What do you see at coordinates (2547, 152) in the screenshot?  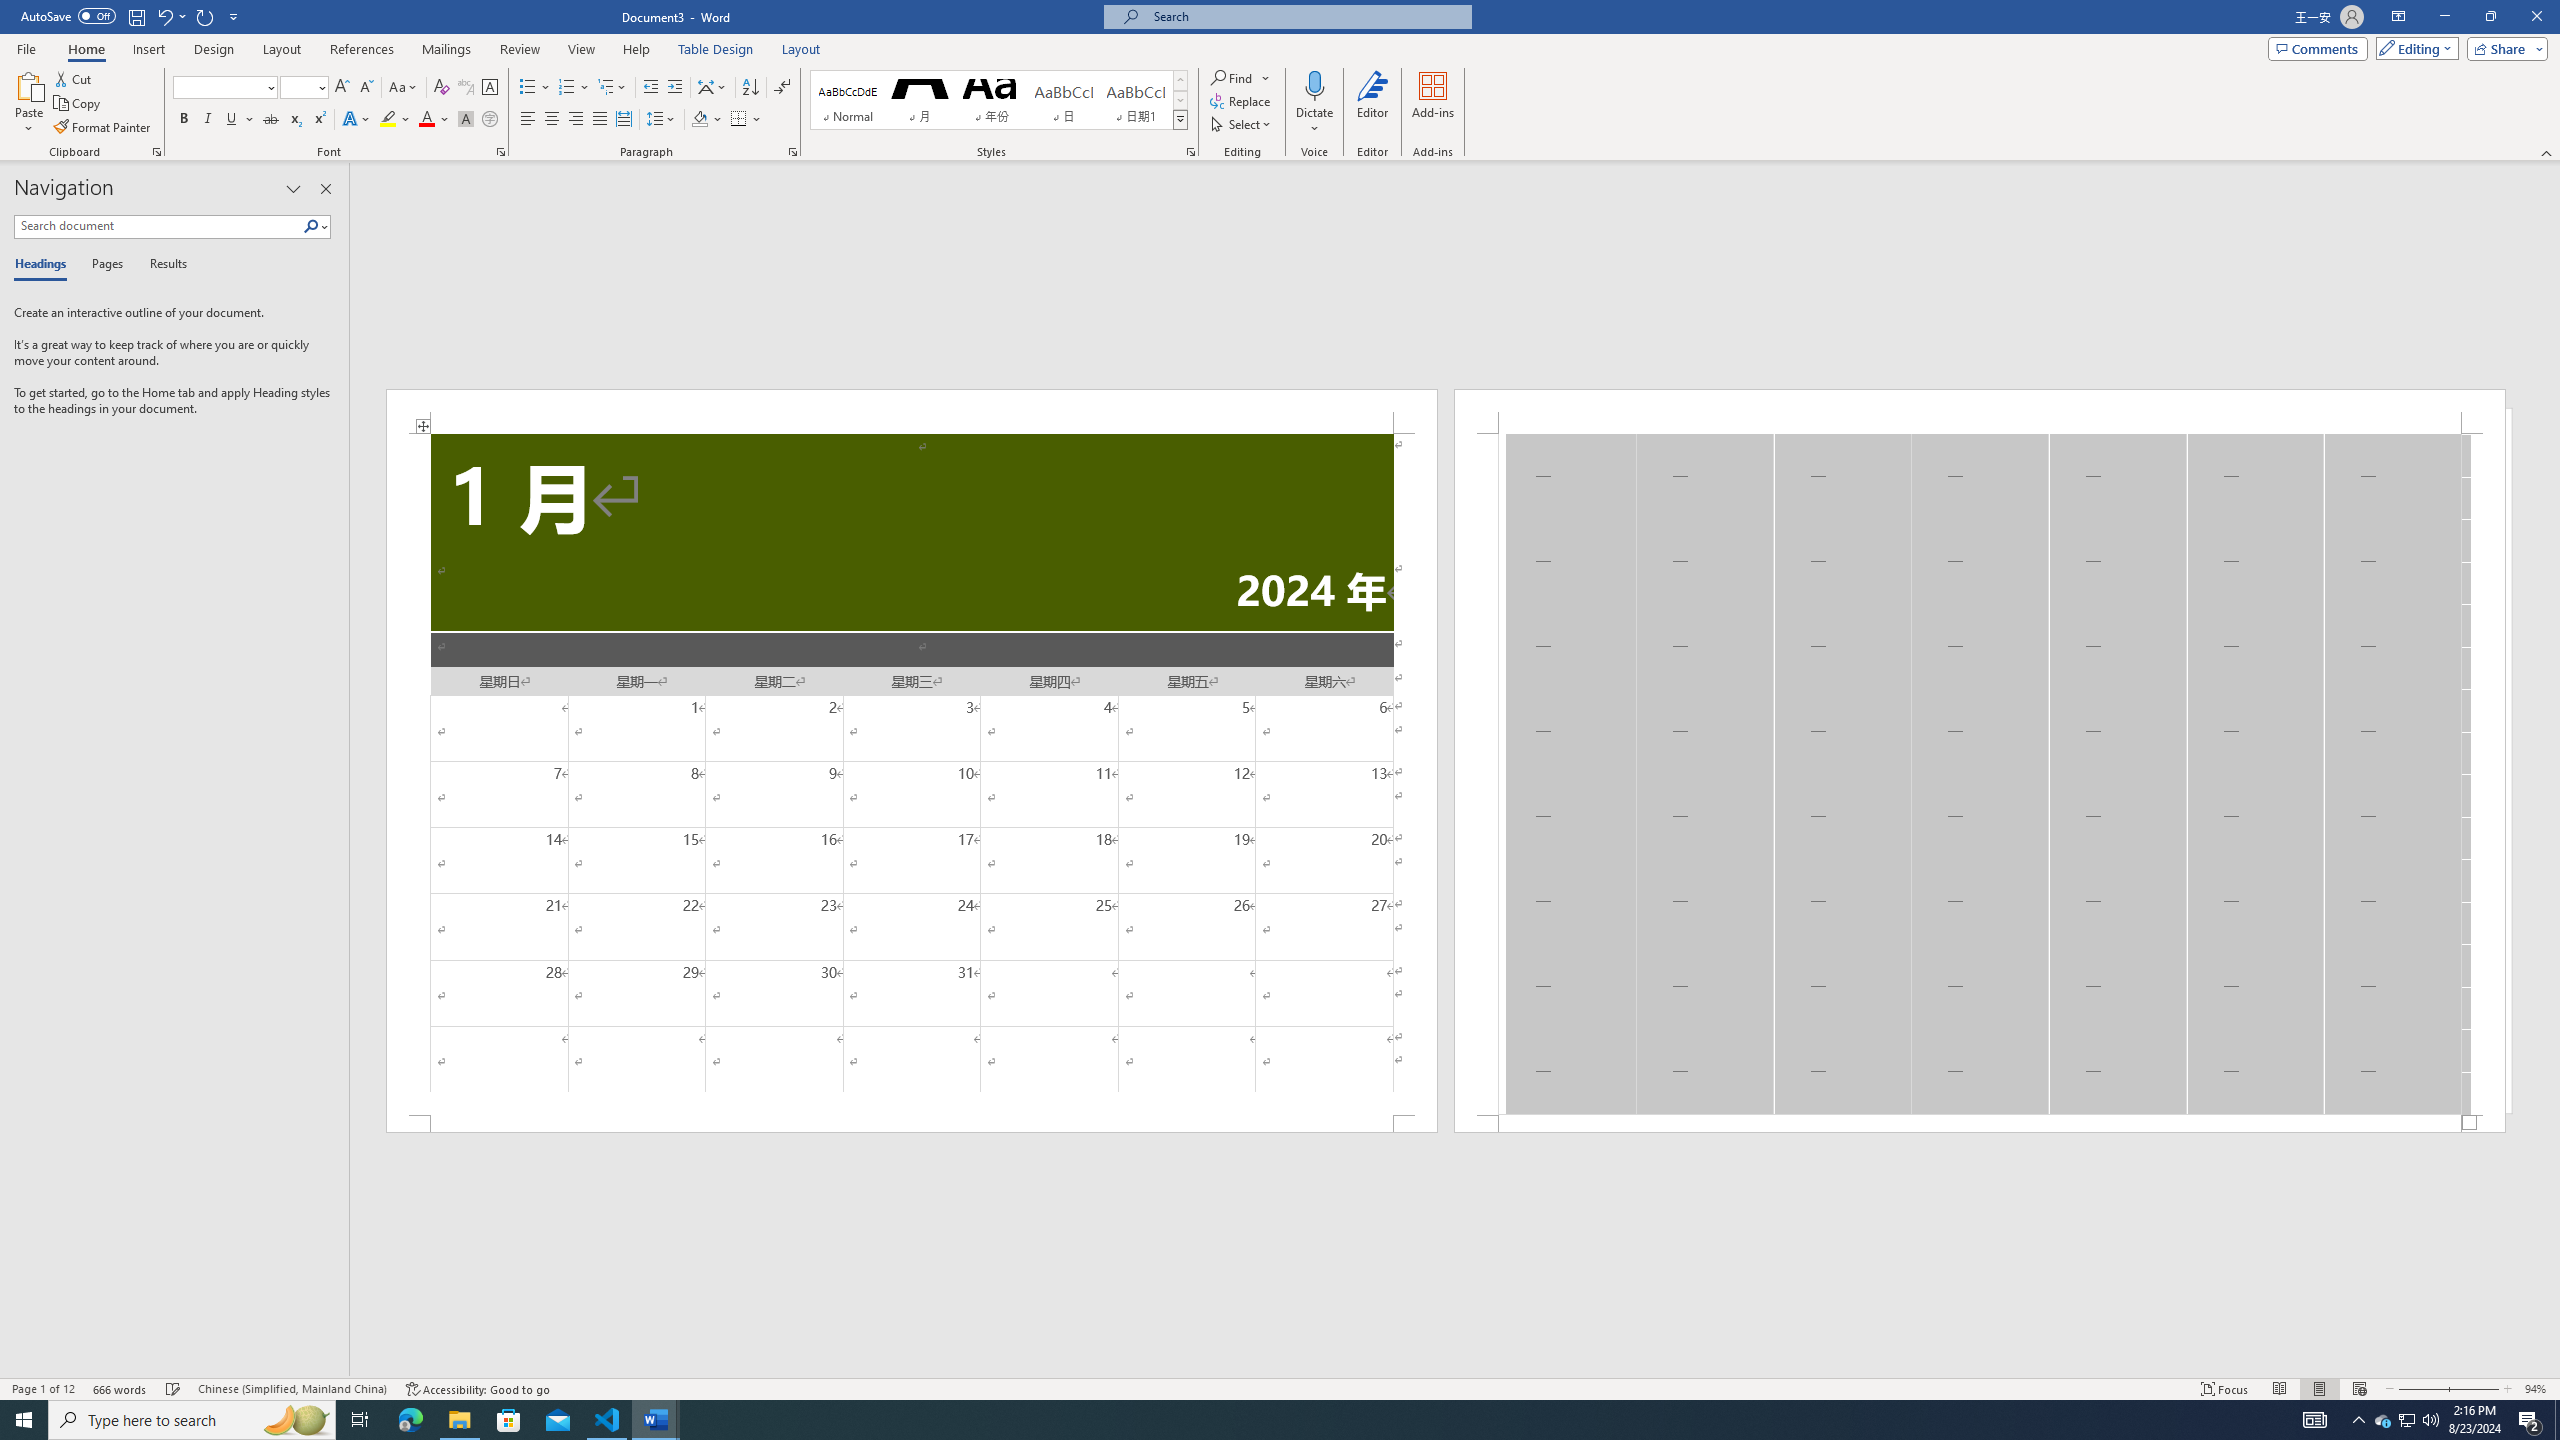 I see `Collapse the Ribbon` at bounding box center [2547, 152].